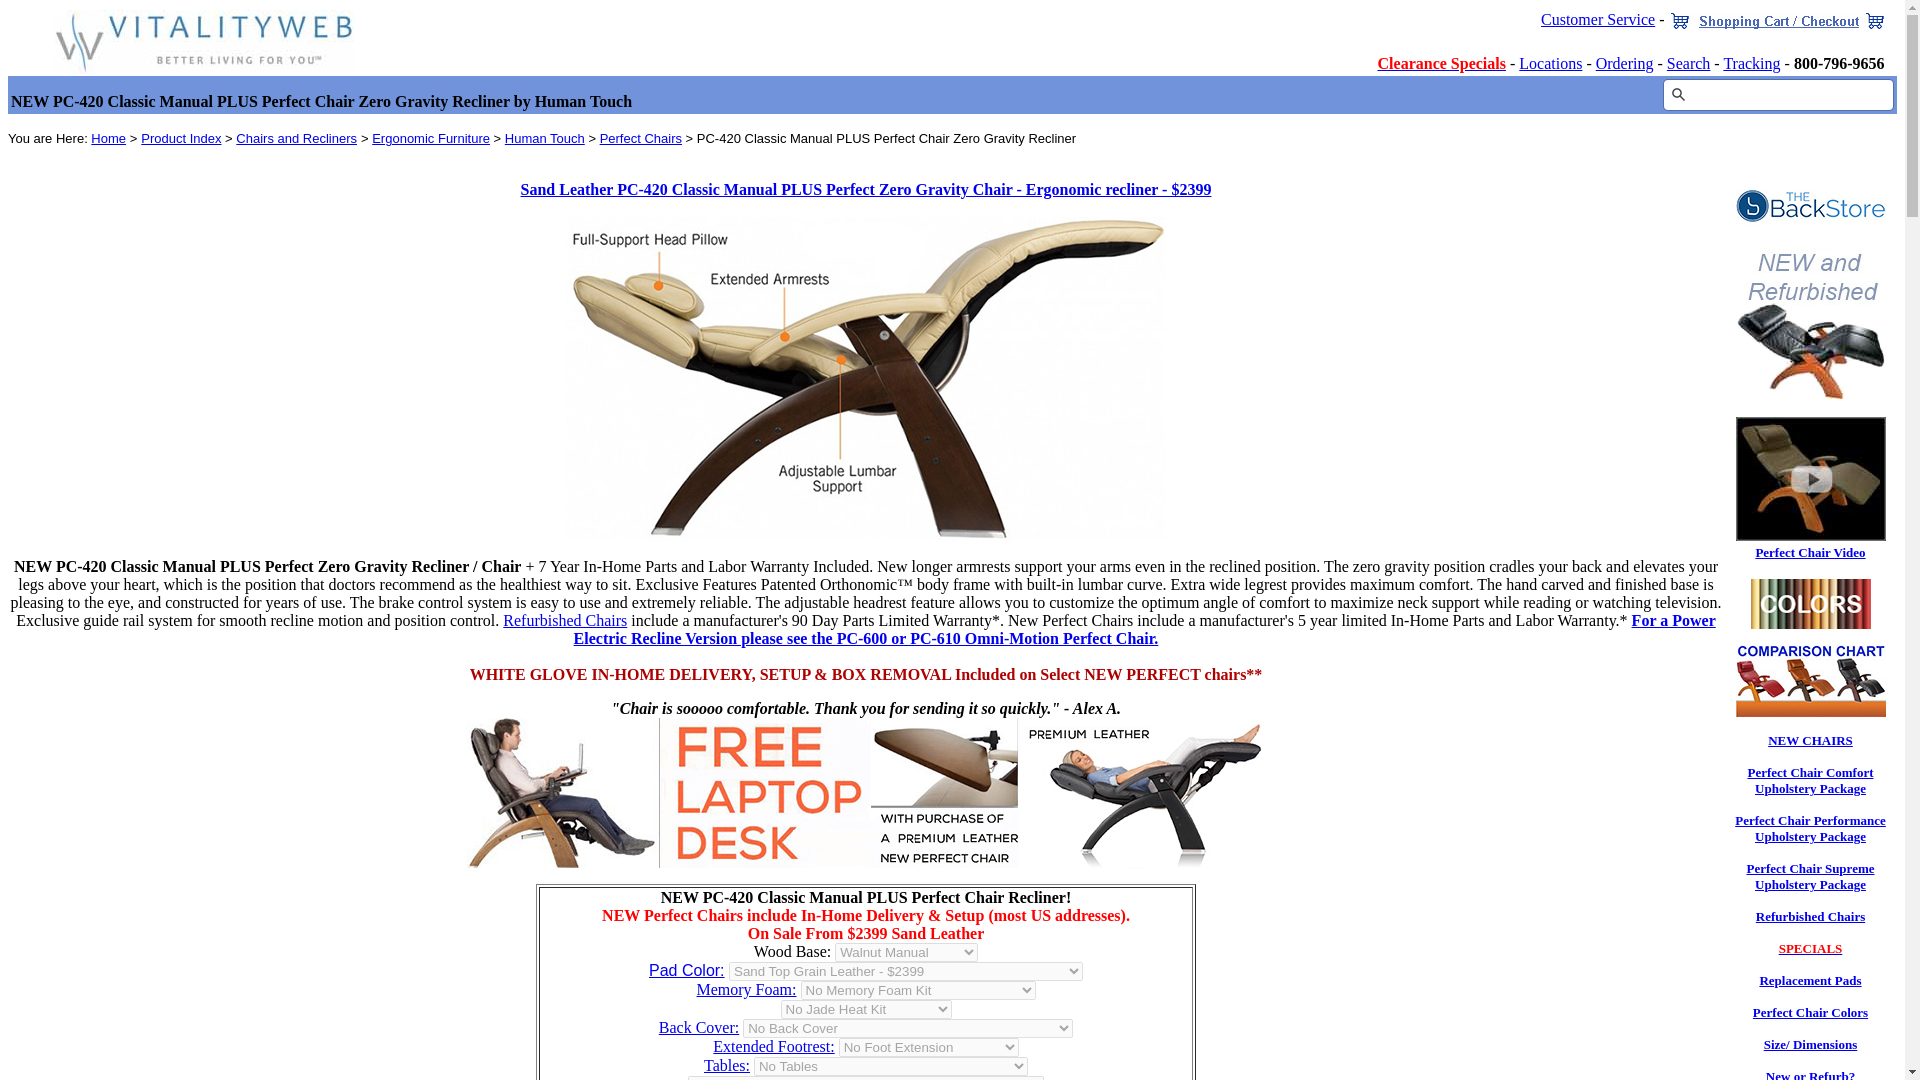  I want to click on Perfect Chair Colors, so click(1810, 1012).